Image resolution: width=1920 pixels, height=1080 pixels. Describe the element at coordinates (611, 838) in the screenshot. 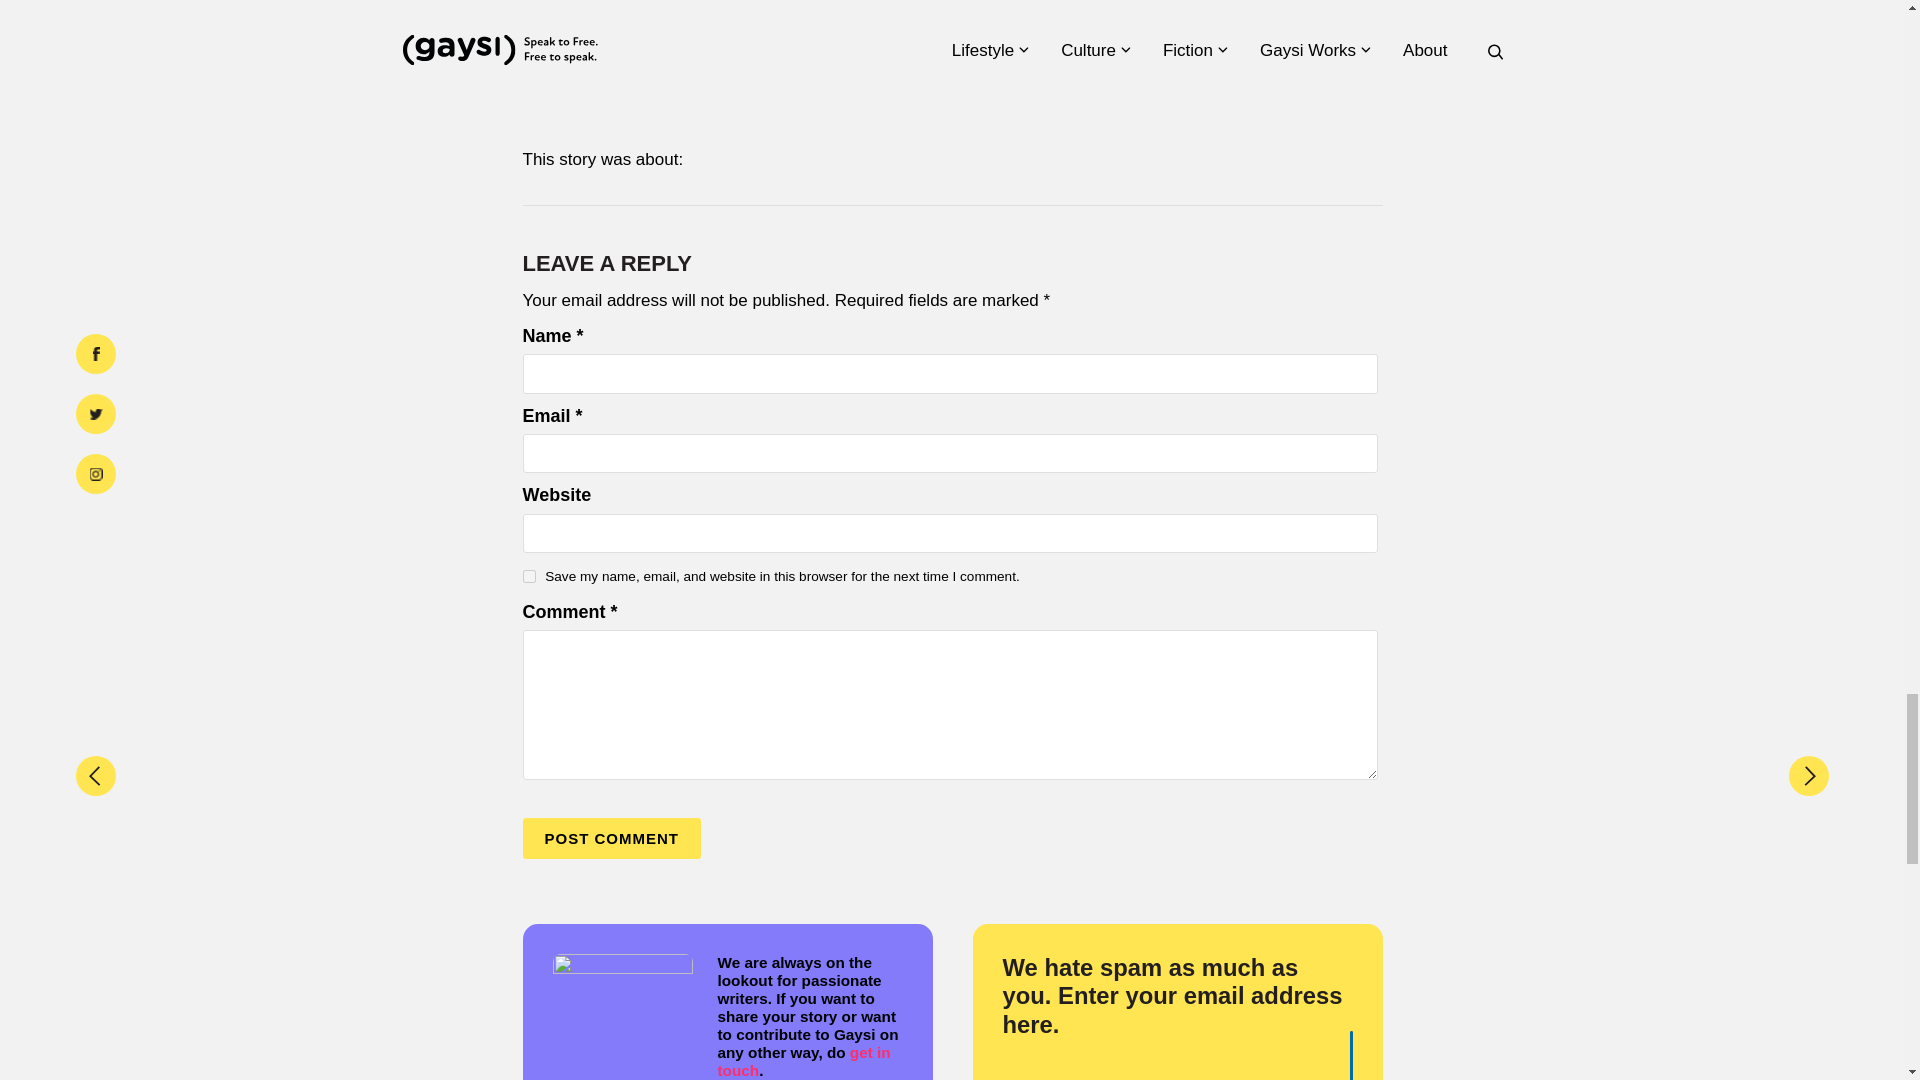

I see `Post Comment` at that location.